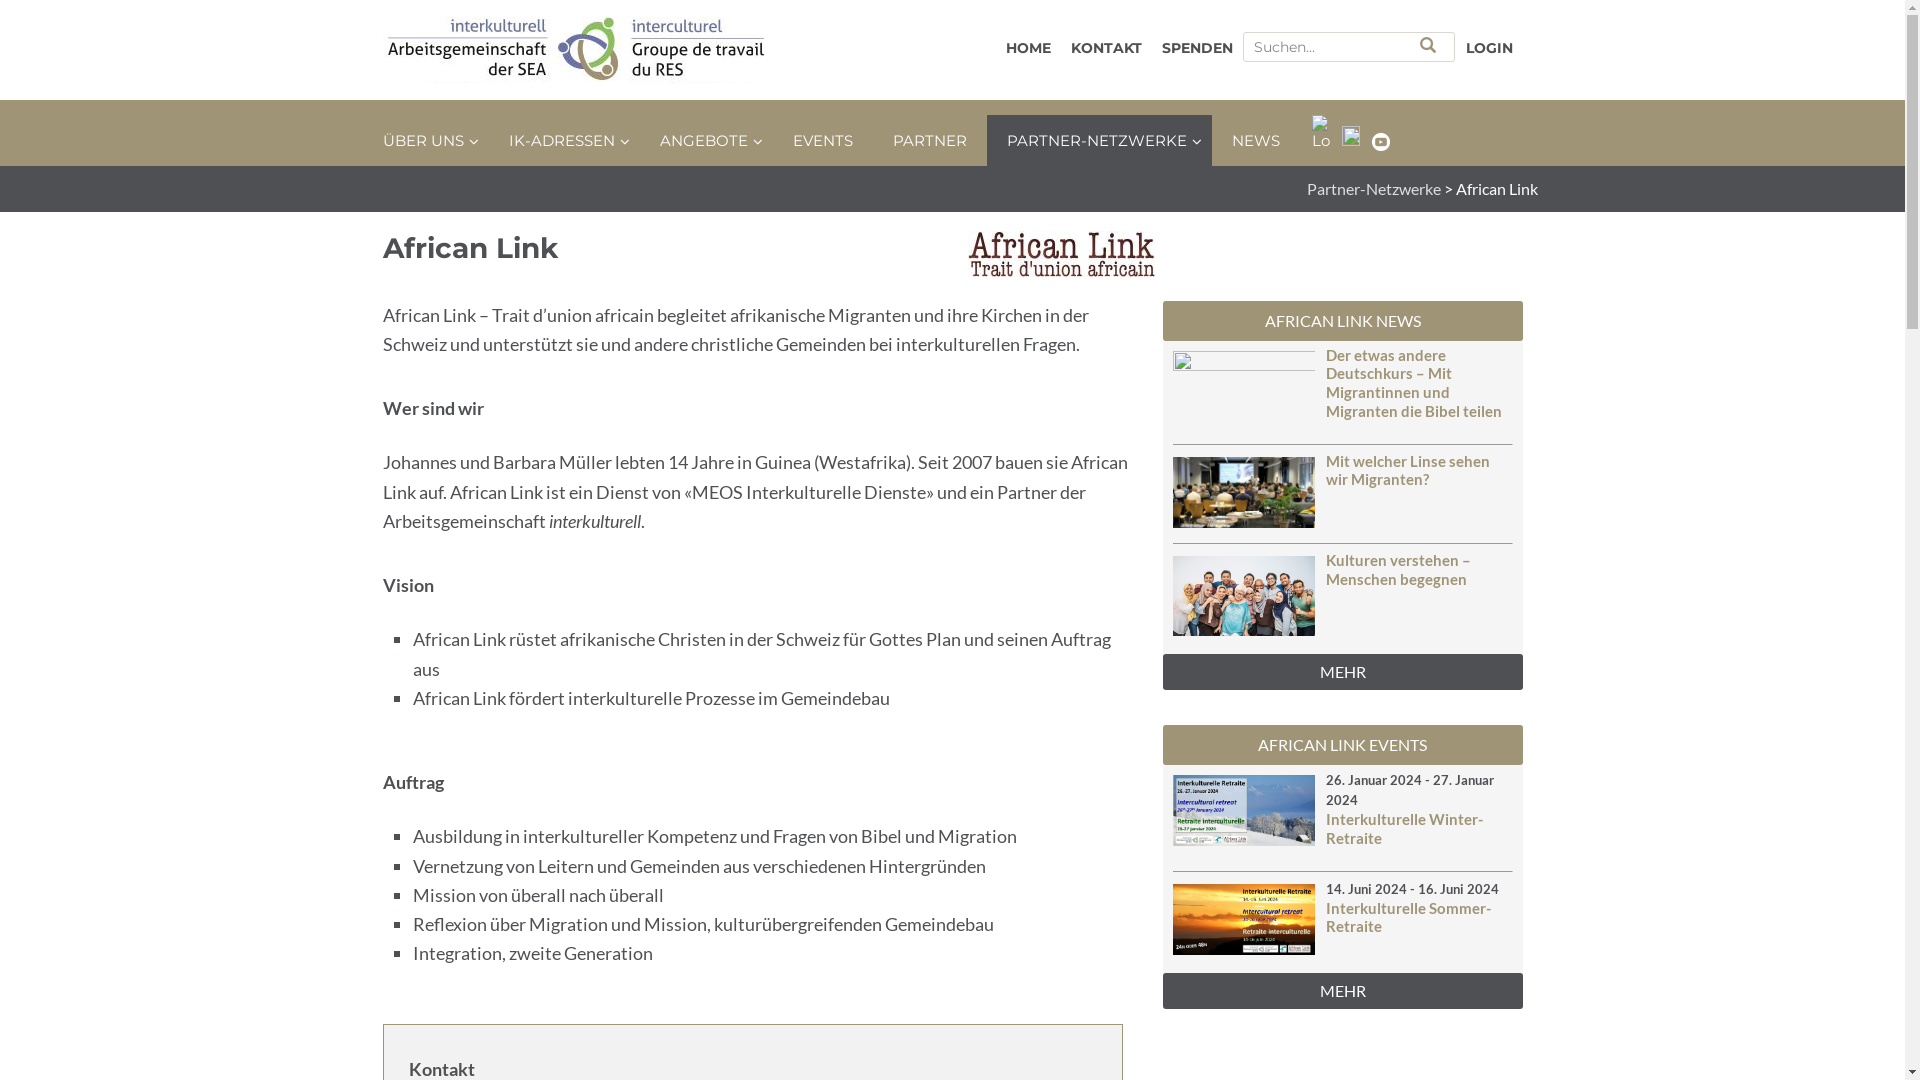 The height and width of the screenshot is (1080, 1920). Describe the element at coordinates (1098, 140) in the screenshot. I see `PARTNER-NETZWERKE` at that location.